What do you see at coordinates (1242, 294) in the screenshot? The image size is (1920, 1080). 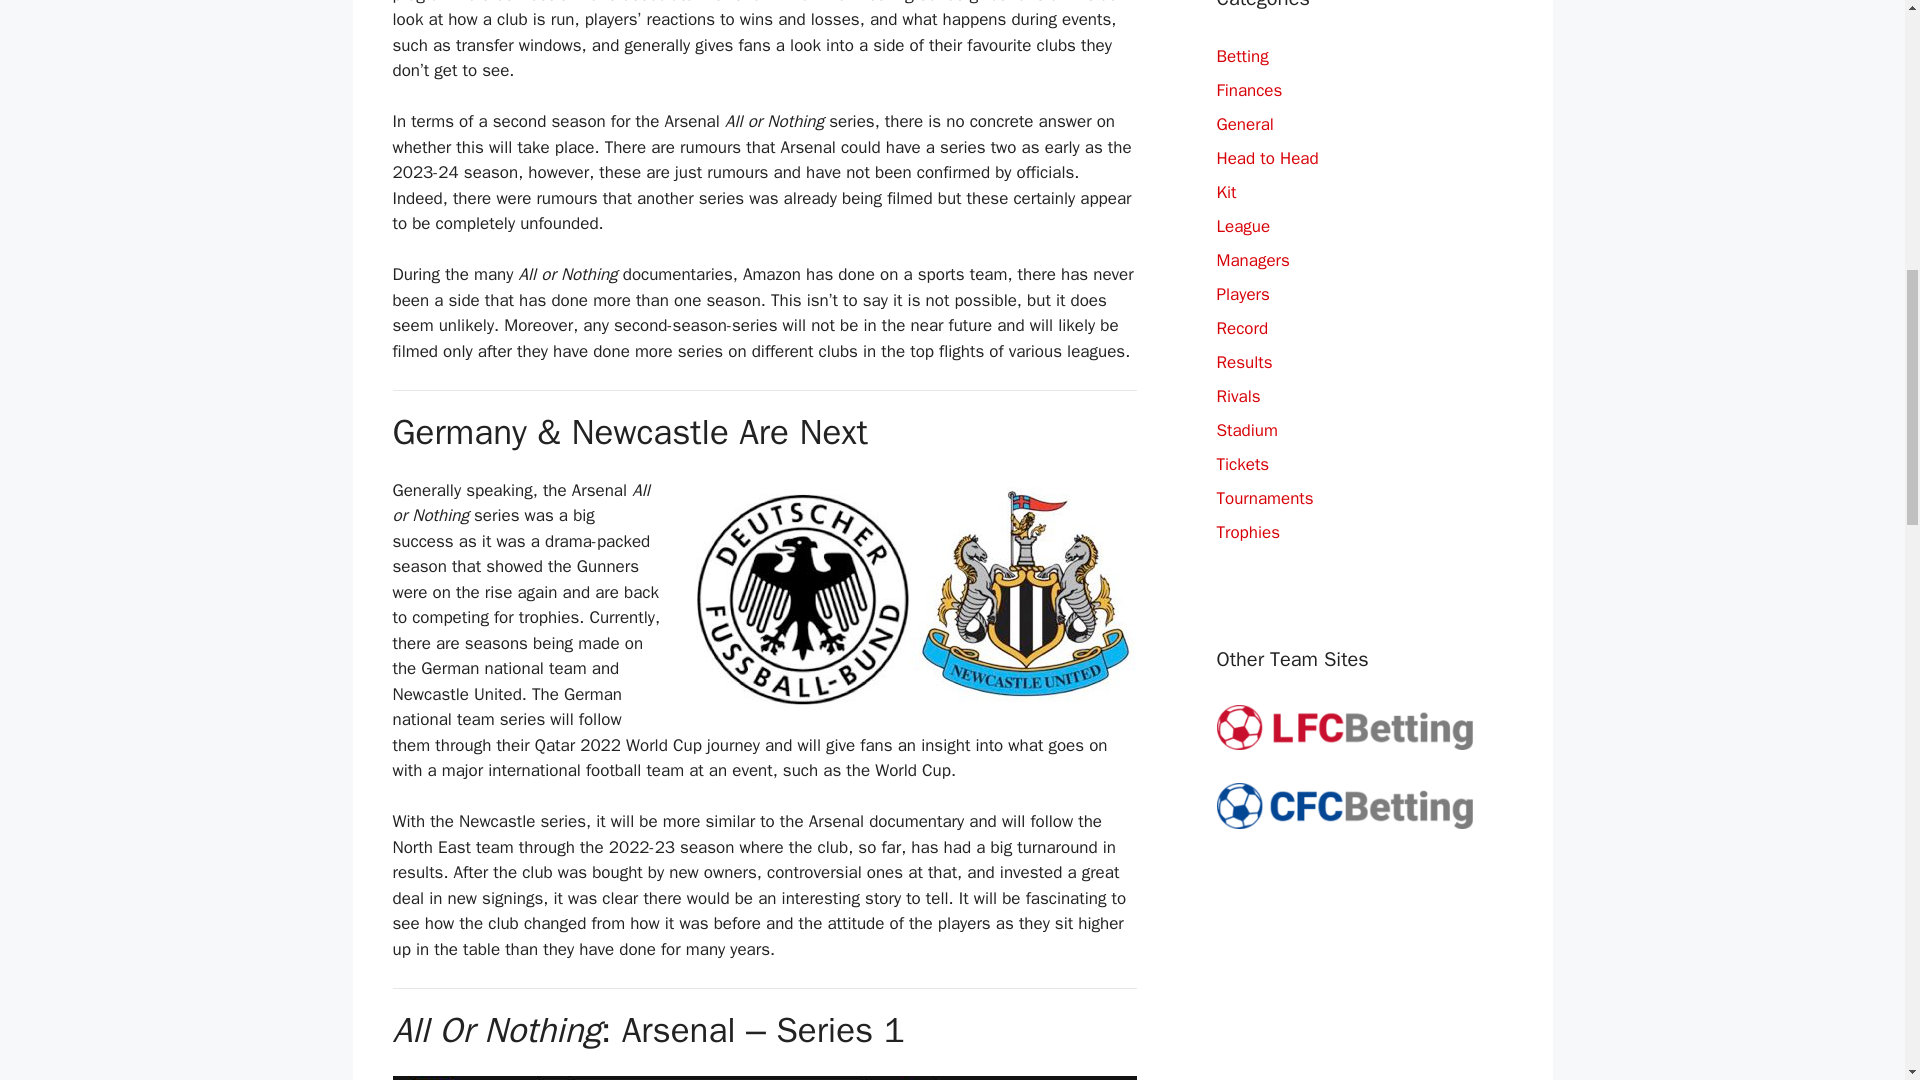 I see `Players` at bounding box center [1242, 294].